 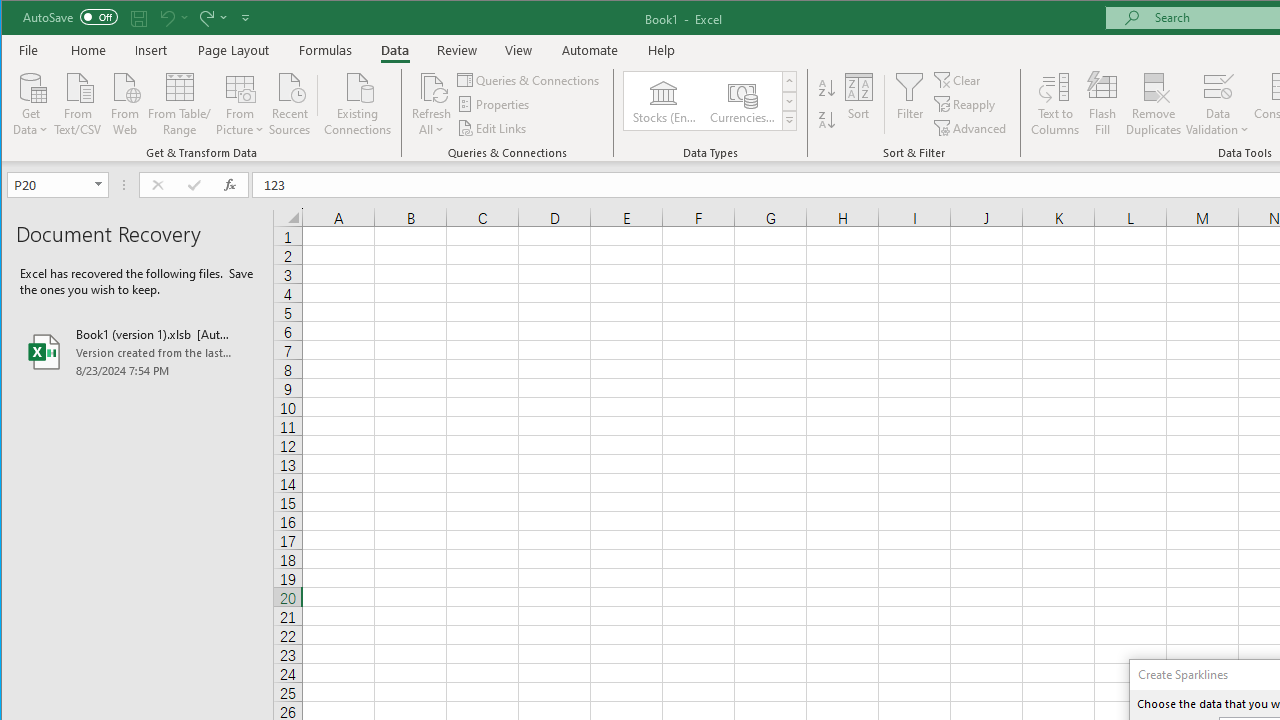 I want to click on Sort Smallest to Largest, so click(x=827, y=88).